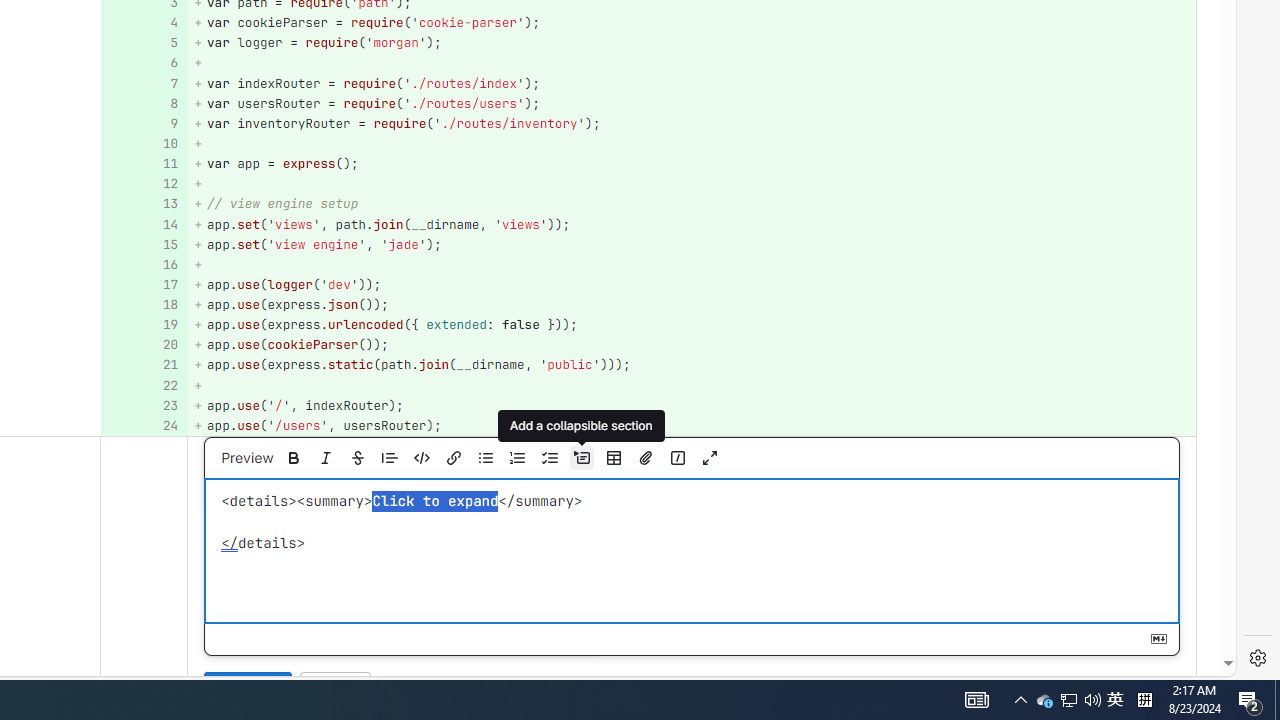 The image size is (1280, 720). I want to click on Attach a file or image, so click(645, 458).